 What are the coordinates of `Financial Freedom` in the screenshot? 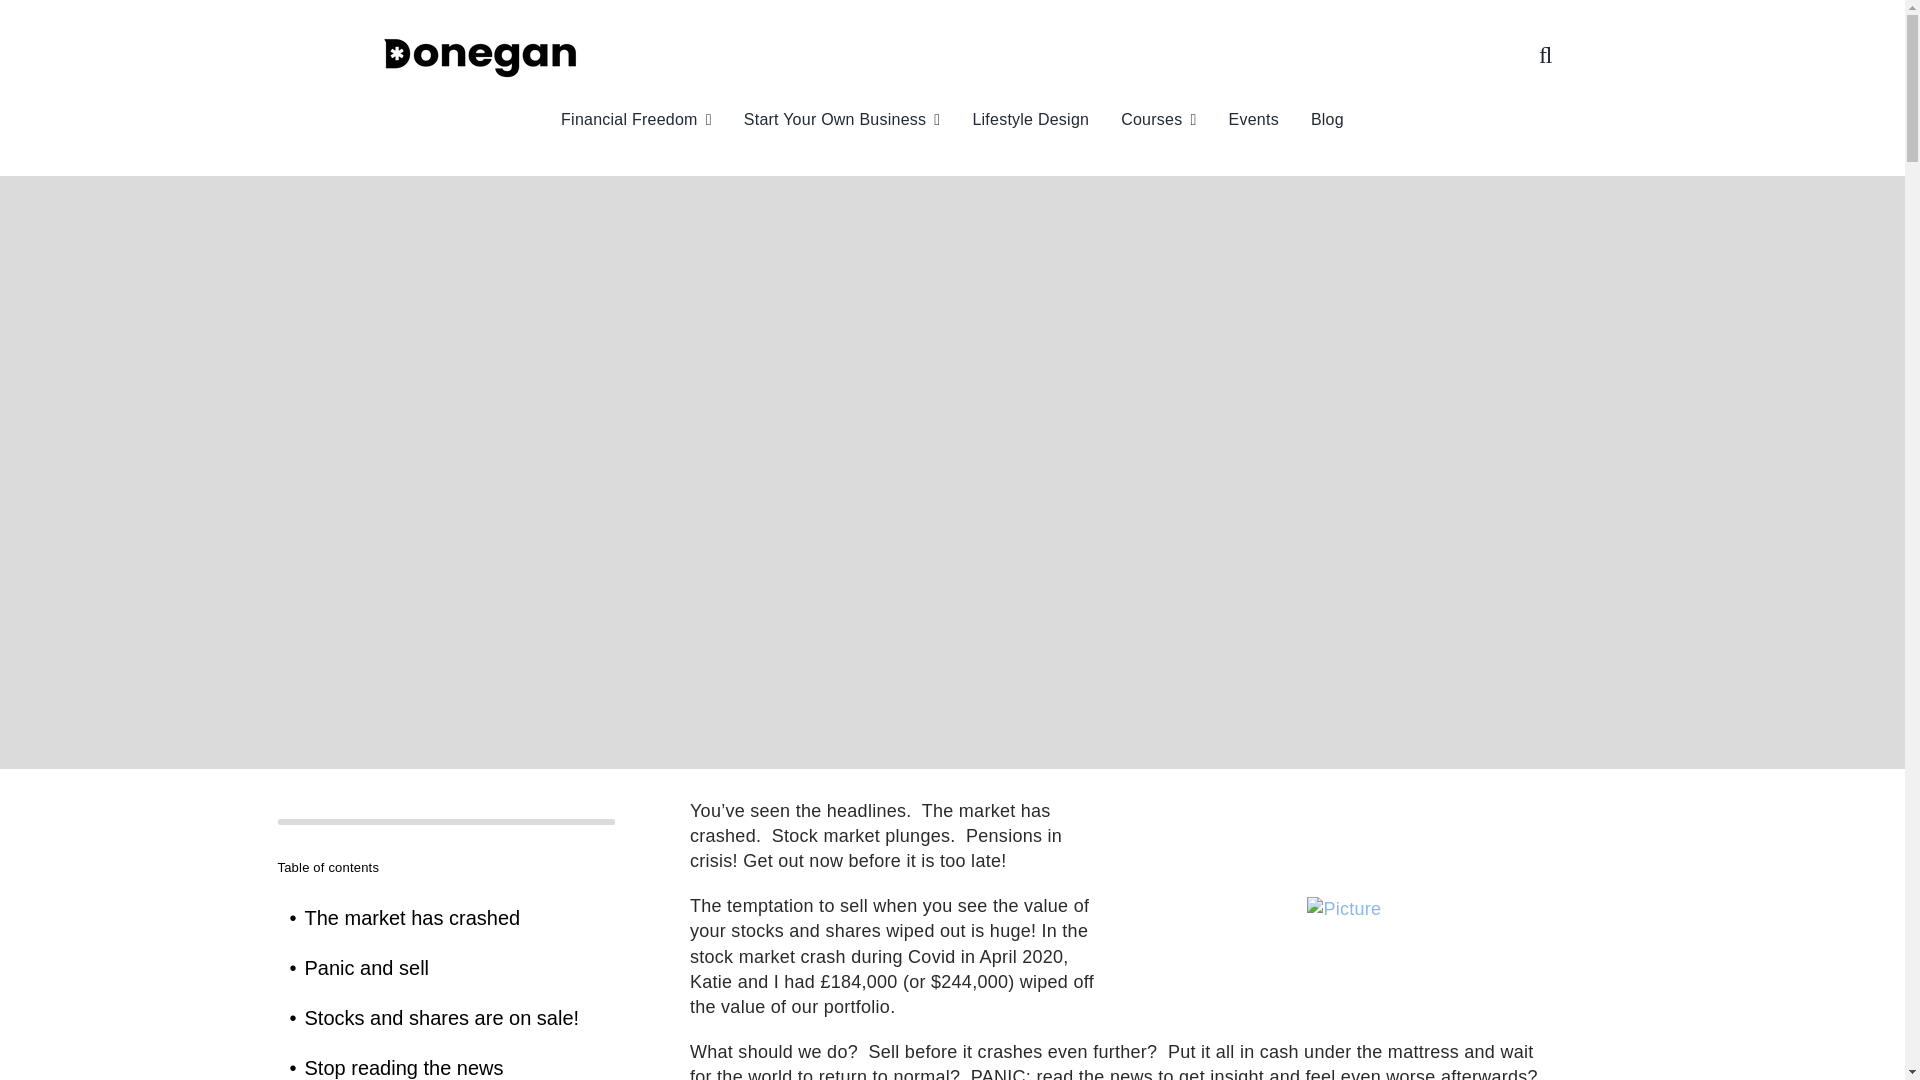 It's located at (636, 120).